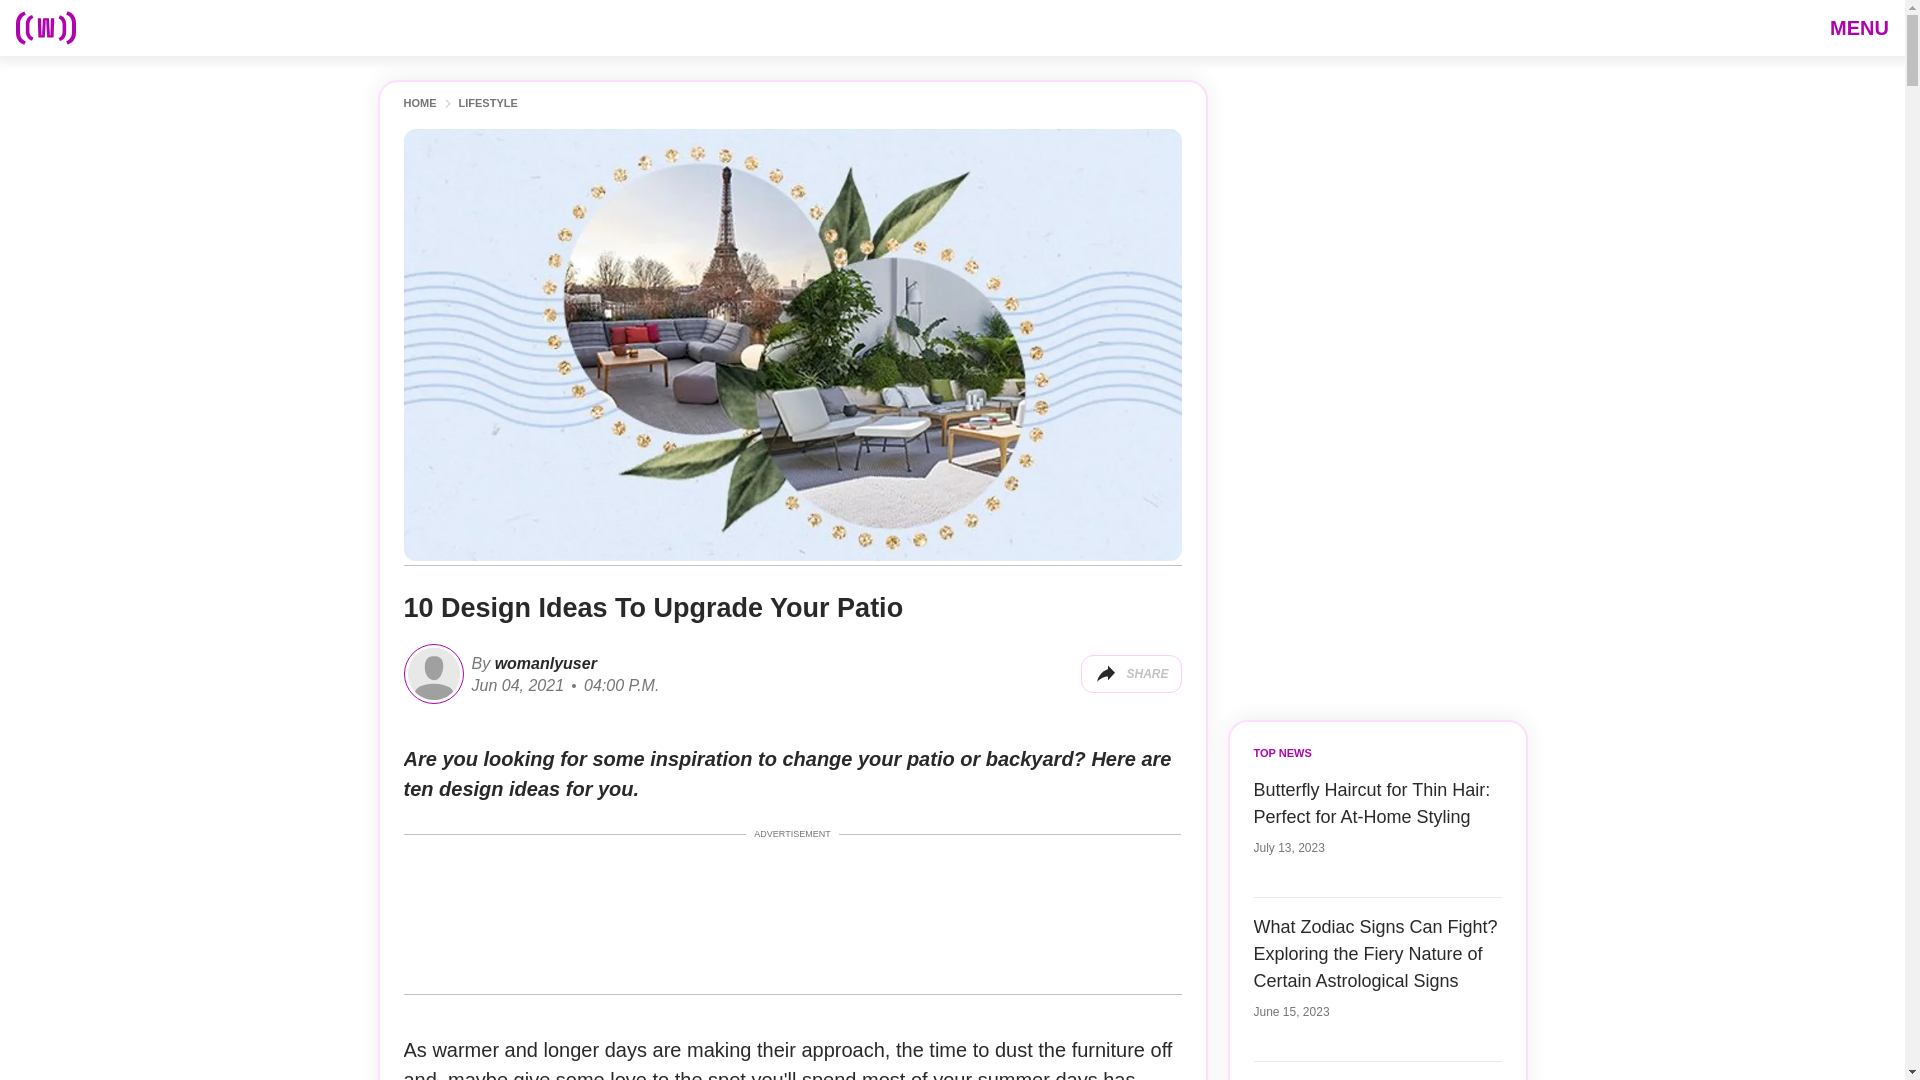  I want to click on LIFESTYLE, so click(487, 104).